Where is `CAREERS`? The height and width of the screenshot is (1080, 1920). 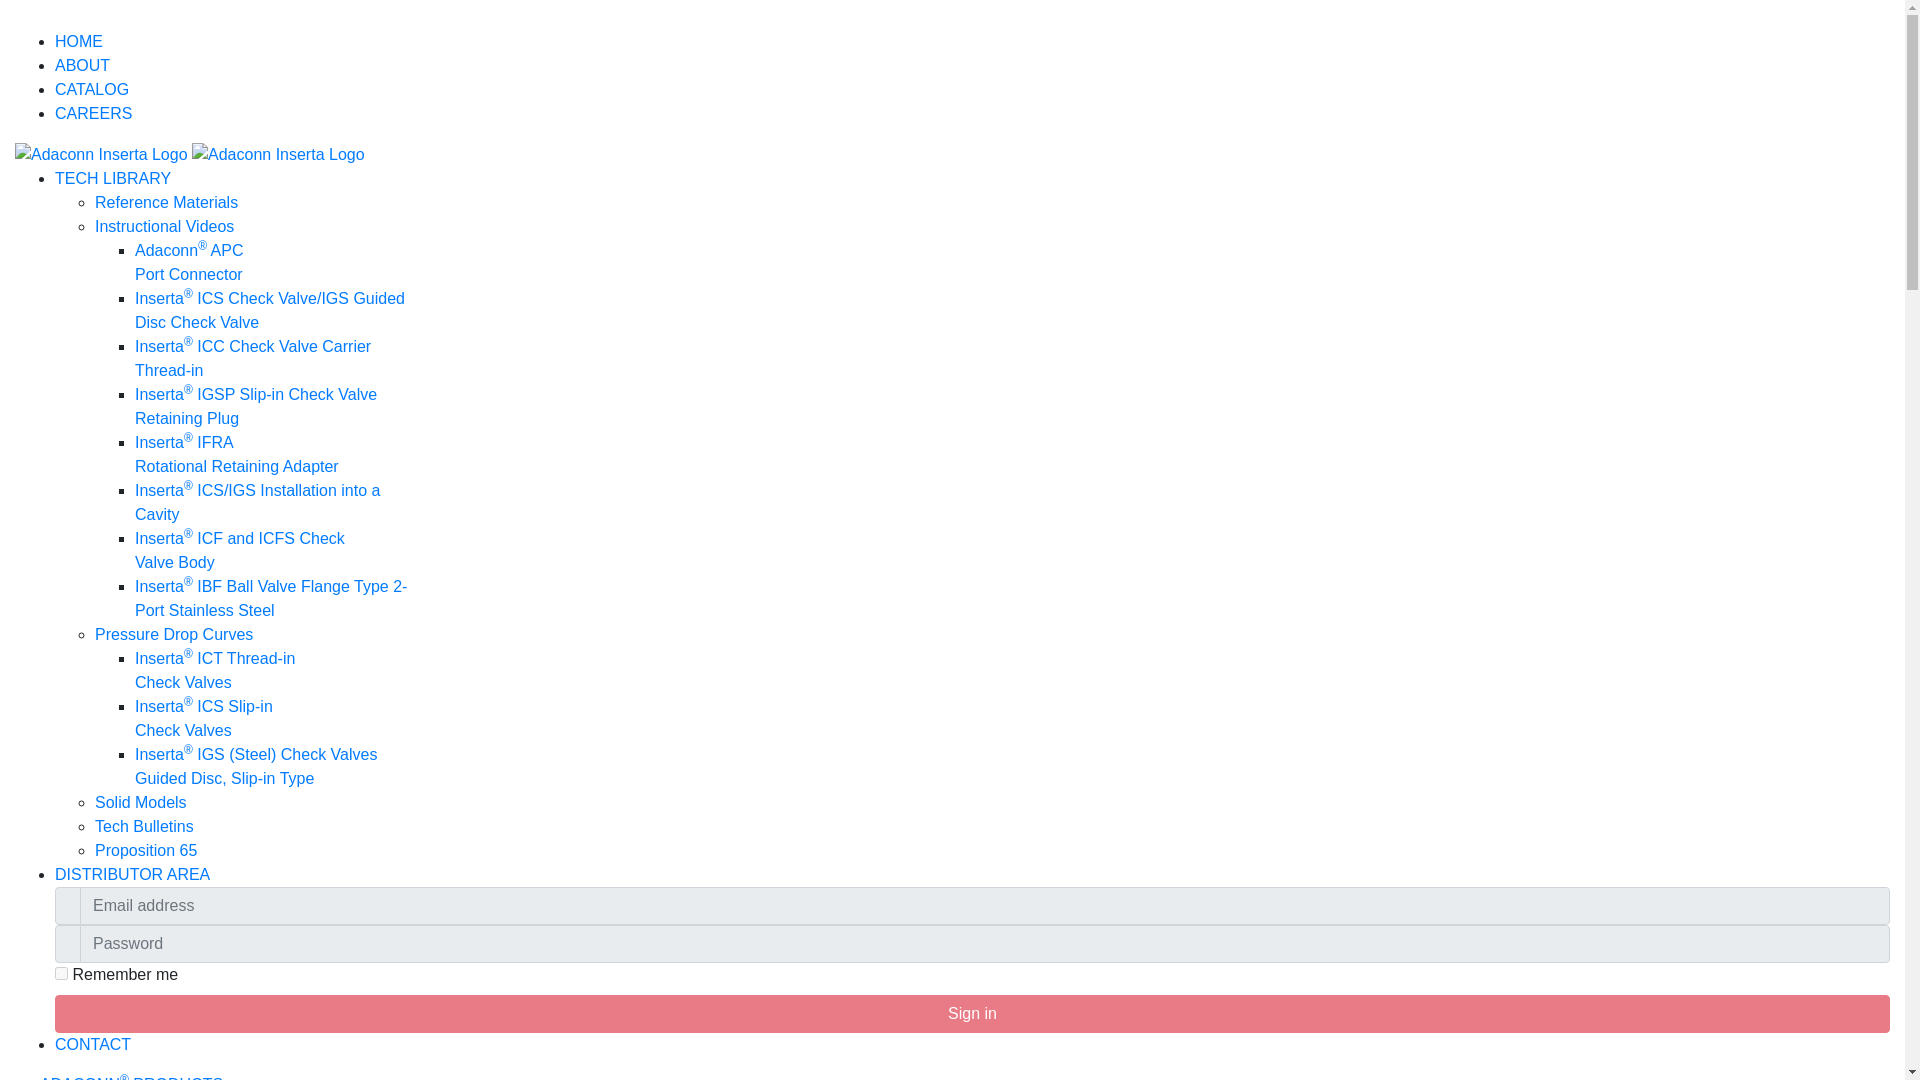
CAREERS is located at coordinates (94, 113).